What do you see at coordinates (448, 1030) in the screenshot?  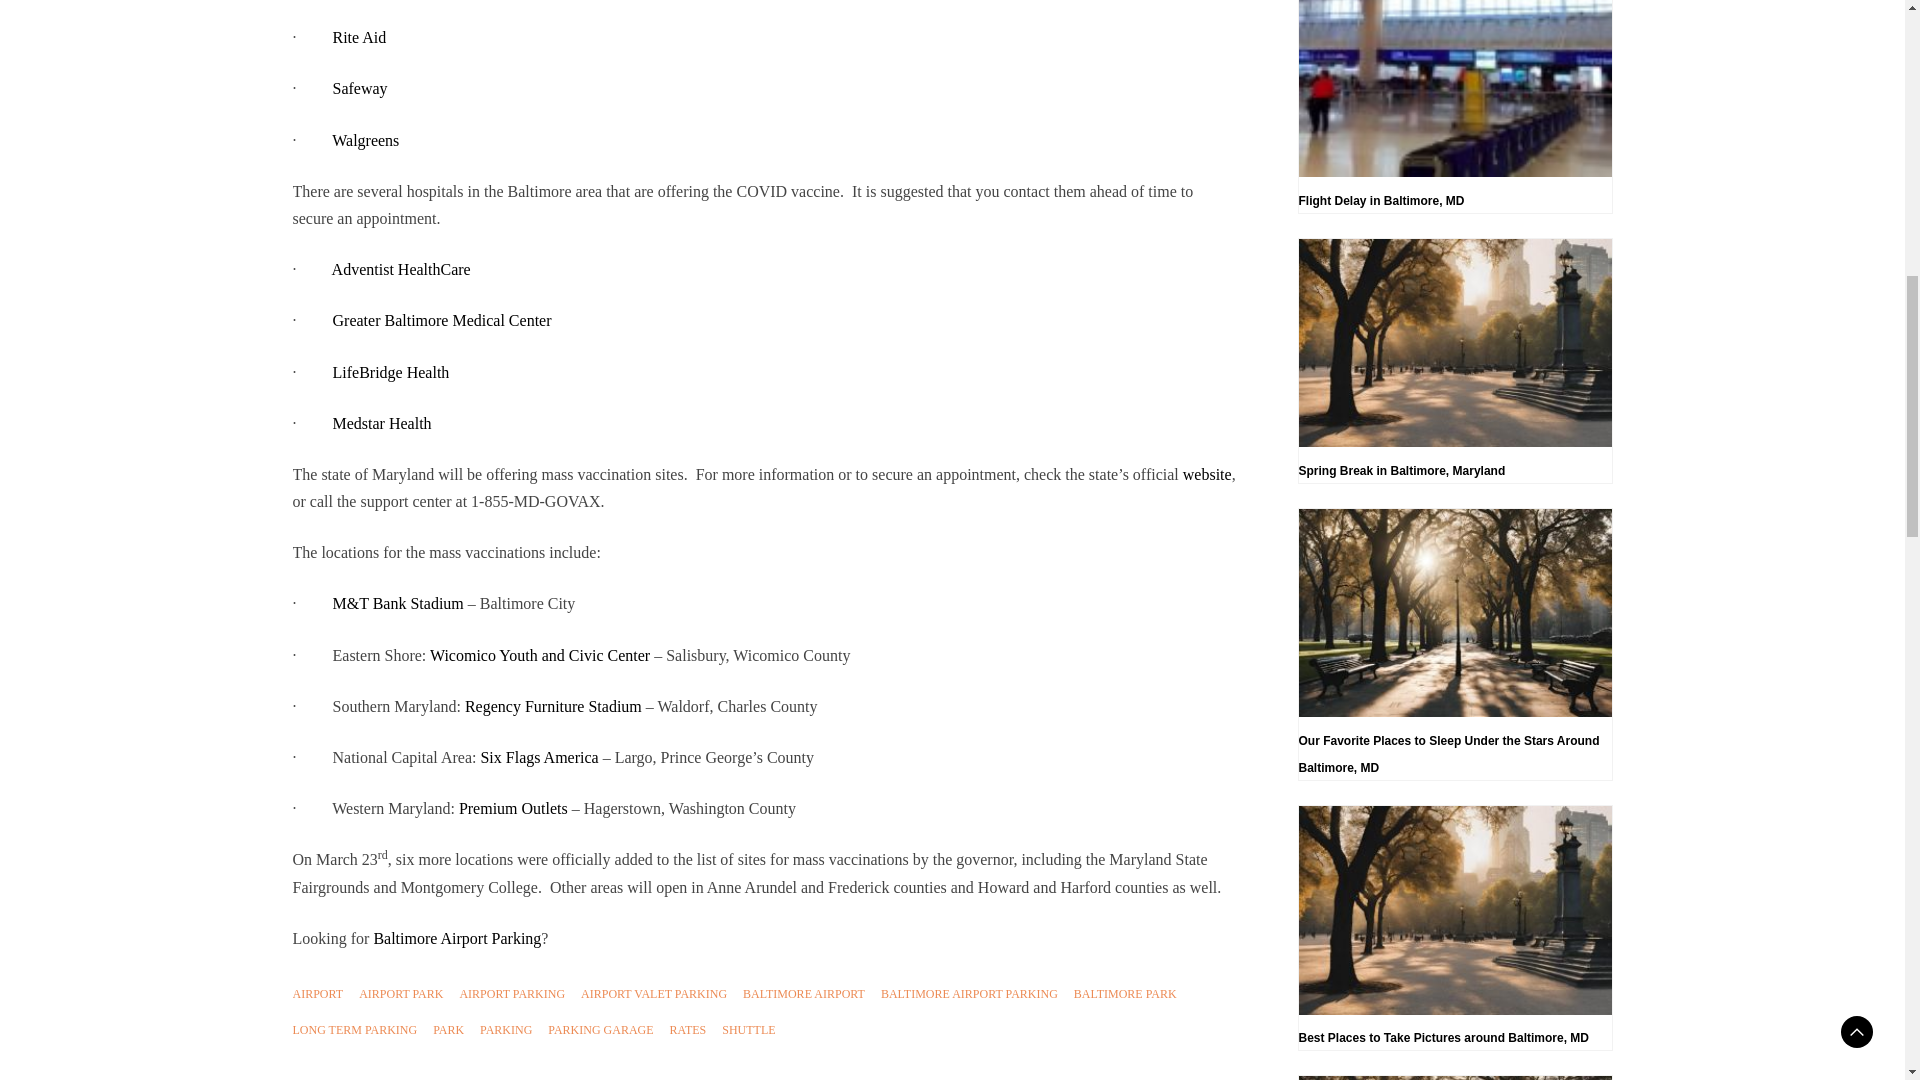 I see `PARK` at bounding box center [448, 1030].